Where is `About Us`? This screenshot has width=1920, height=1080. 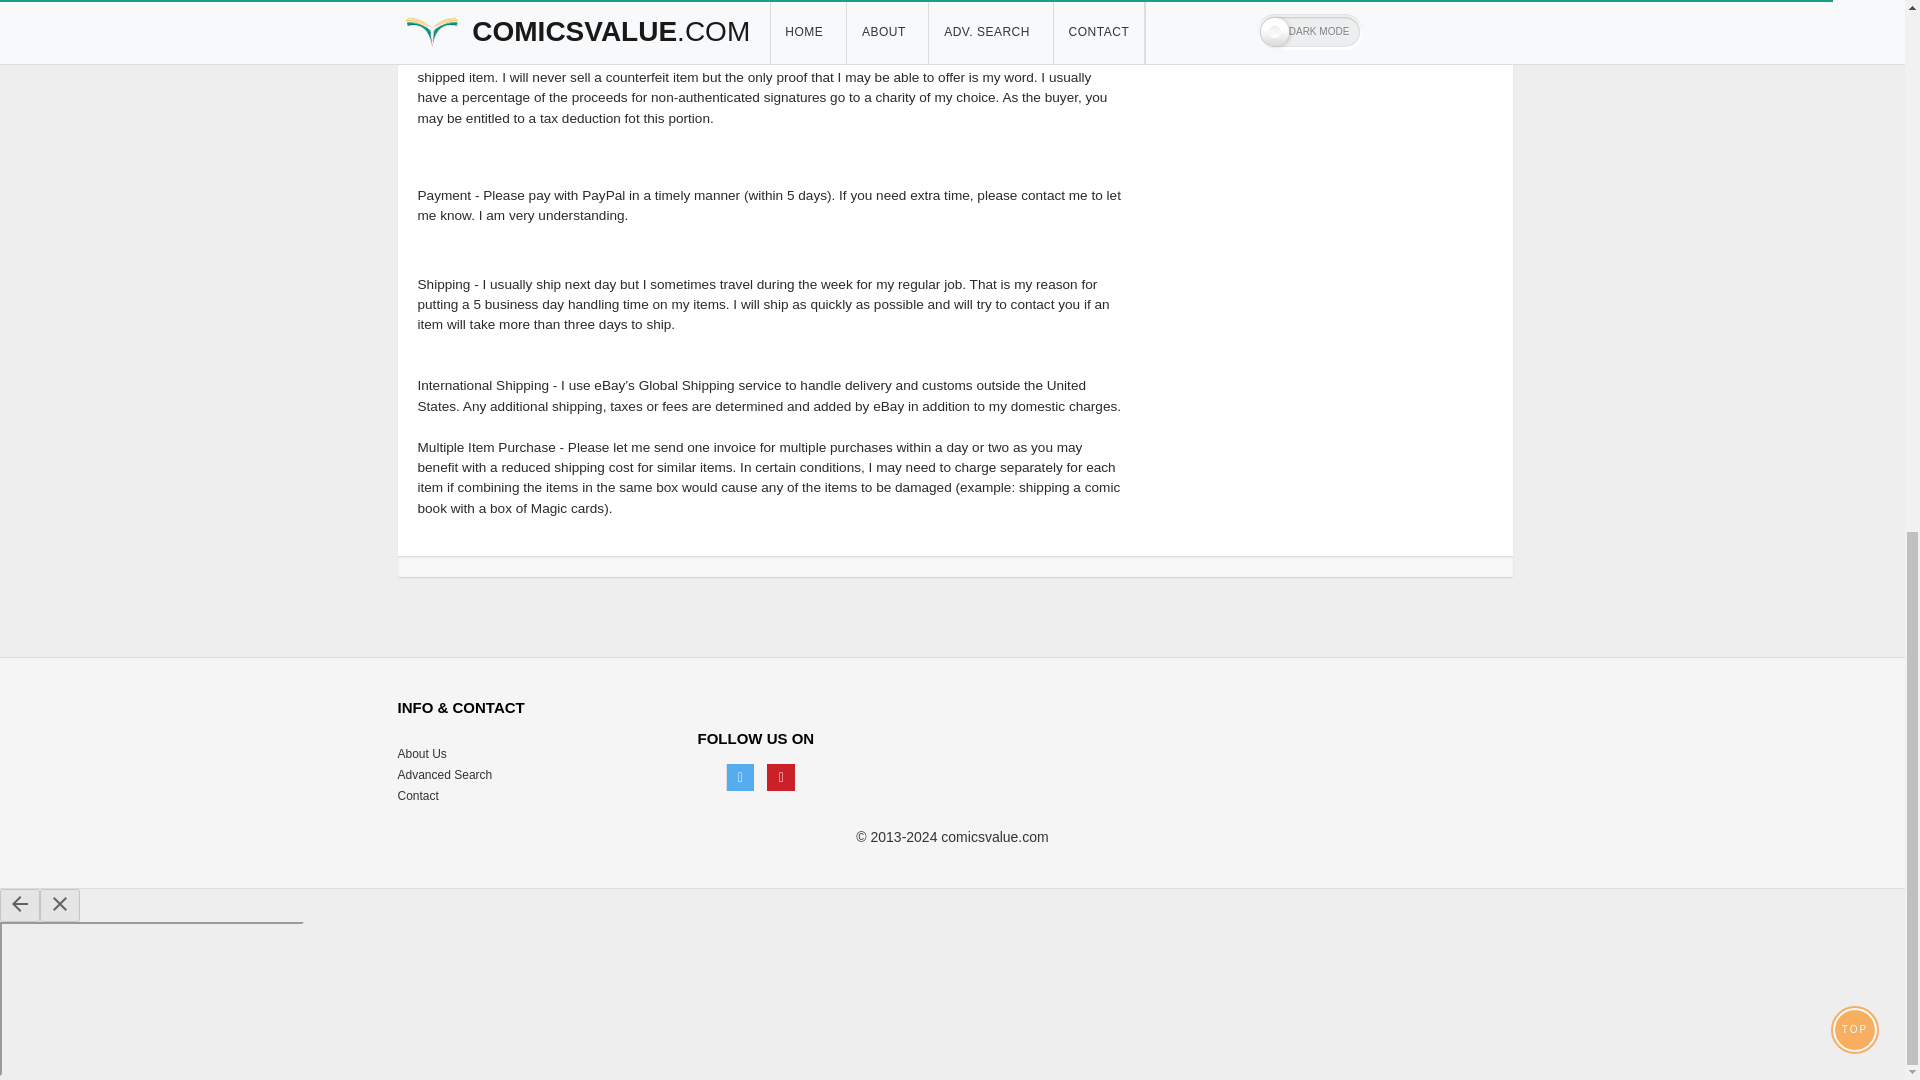
About Us is located at coordinates (422, 754).